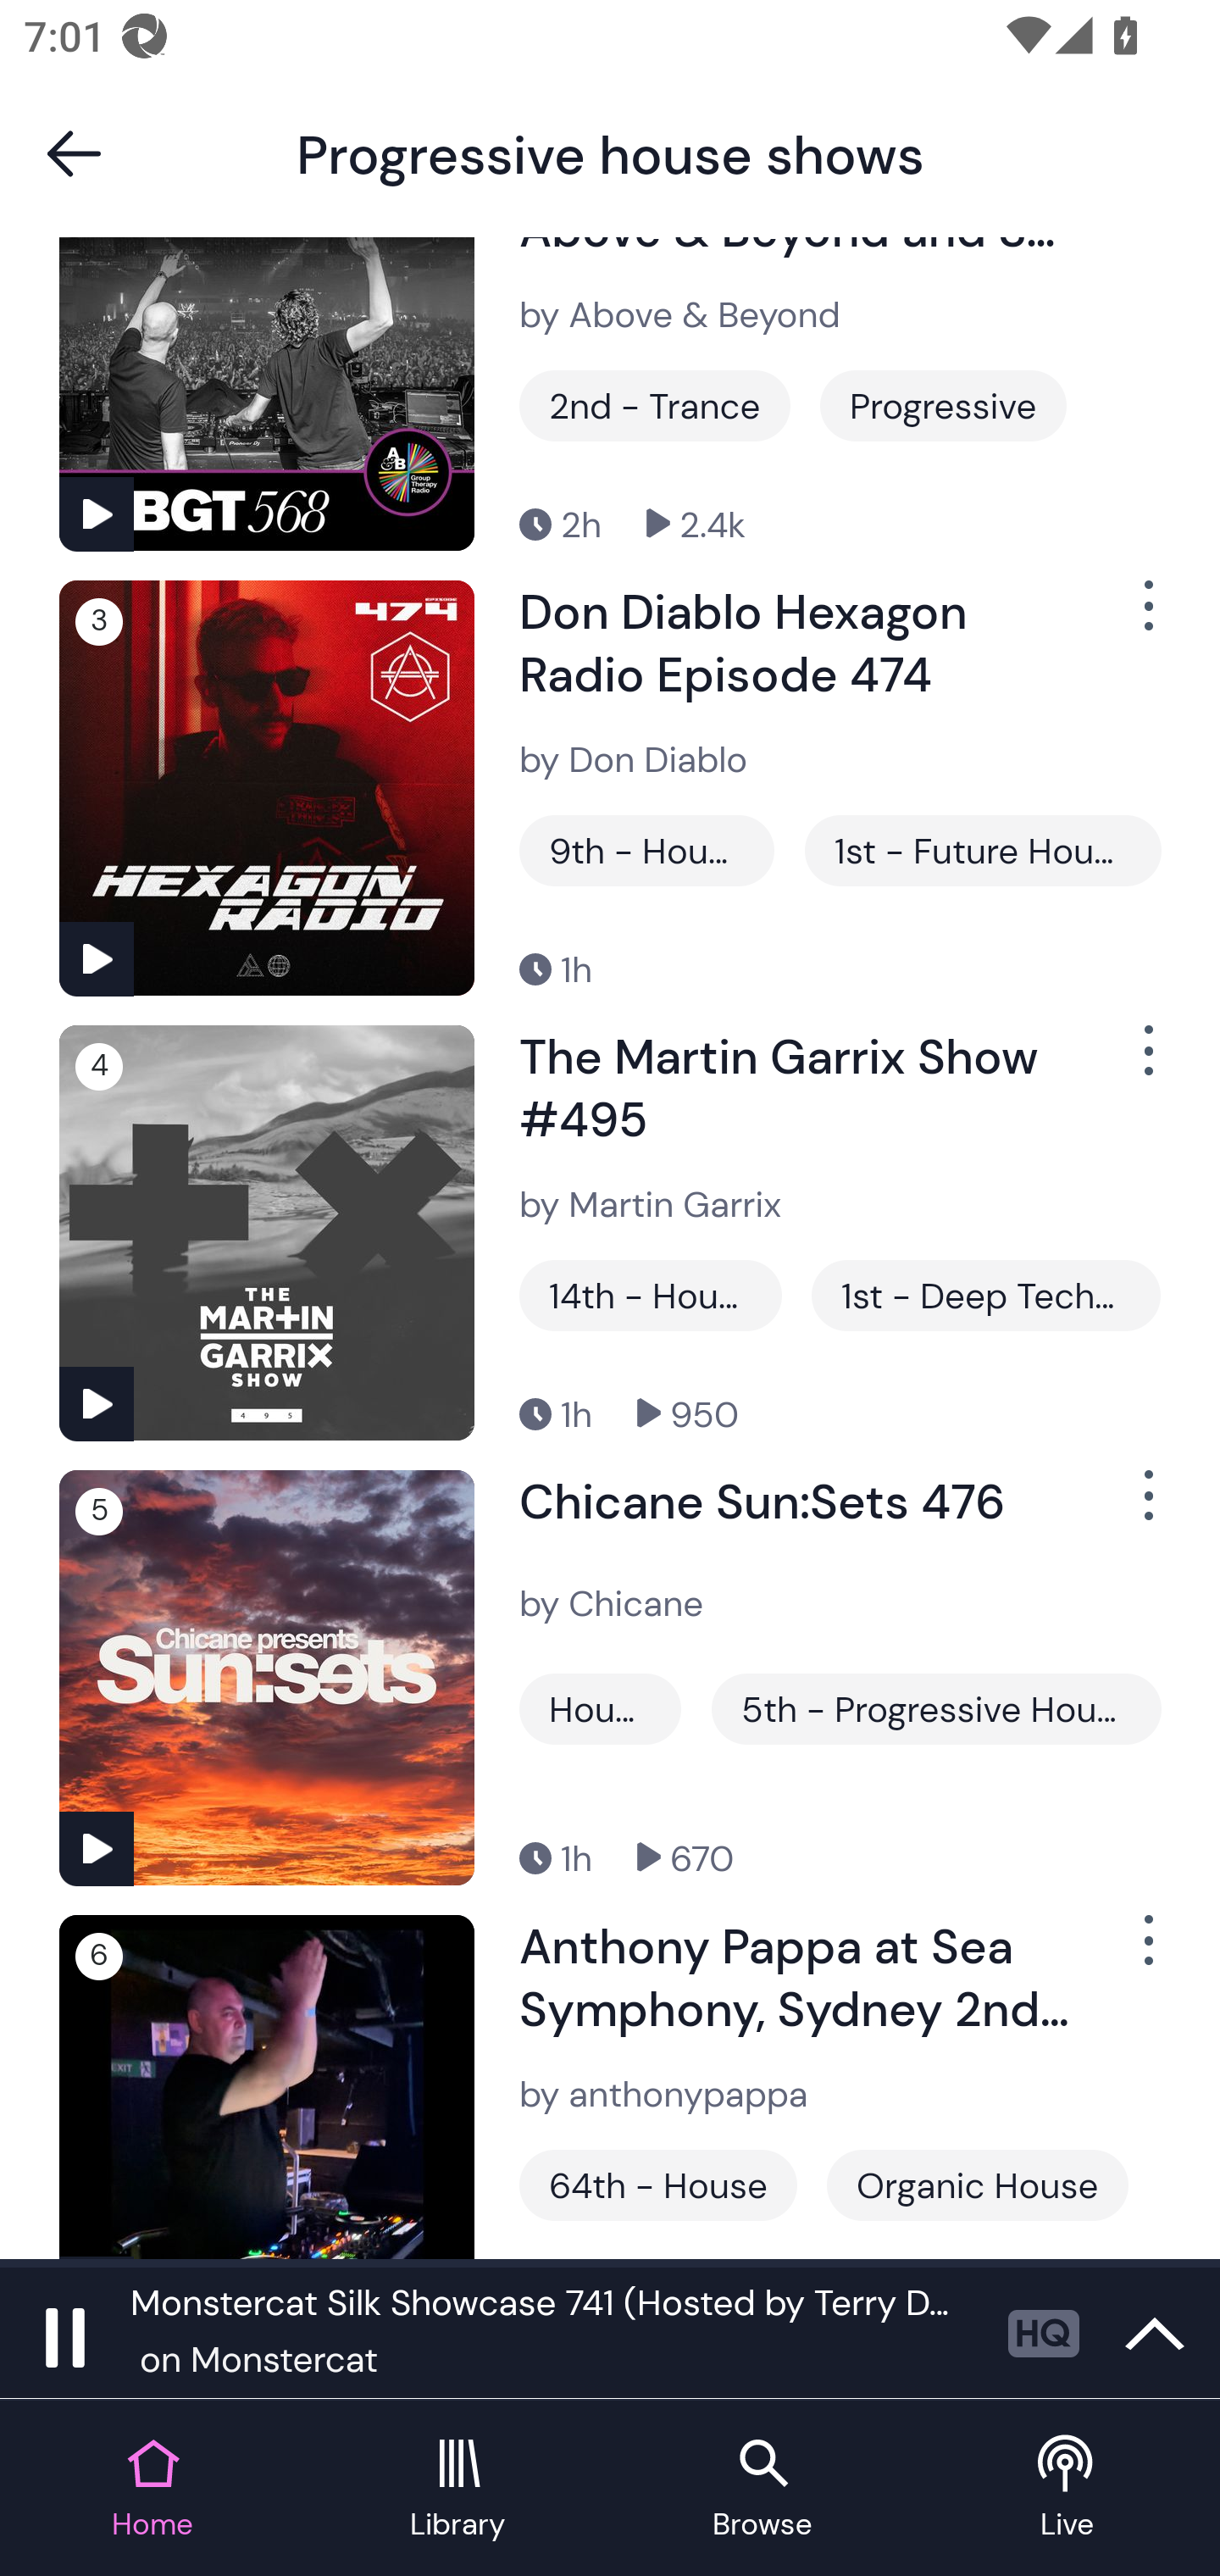  What do you see at coordinates (152, 2490) in the screenshot?
I see `Home tab Home` at bounding box center [152, 2490].